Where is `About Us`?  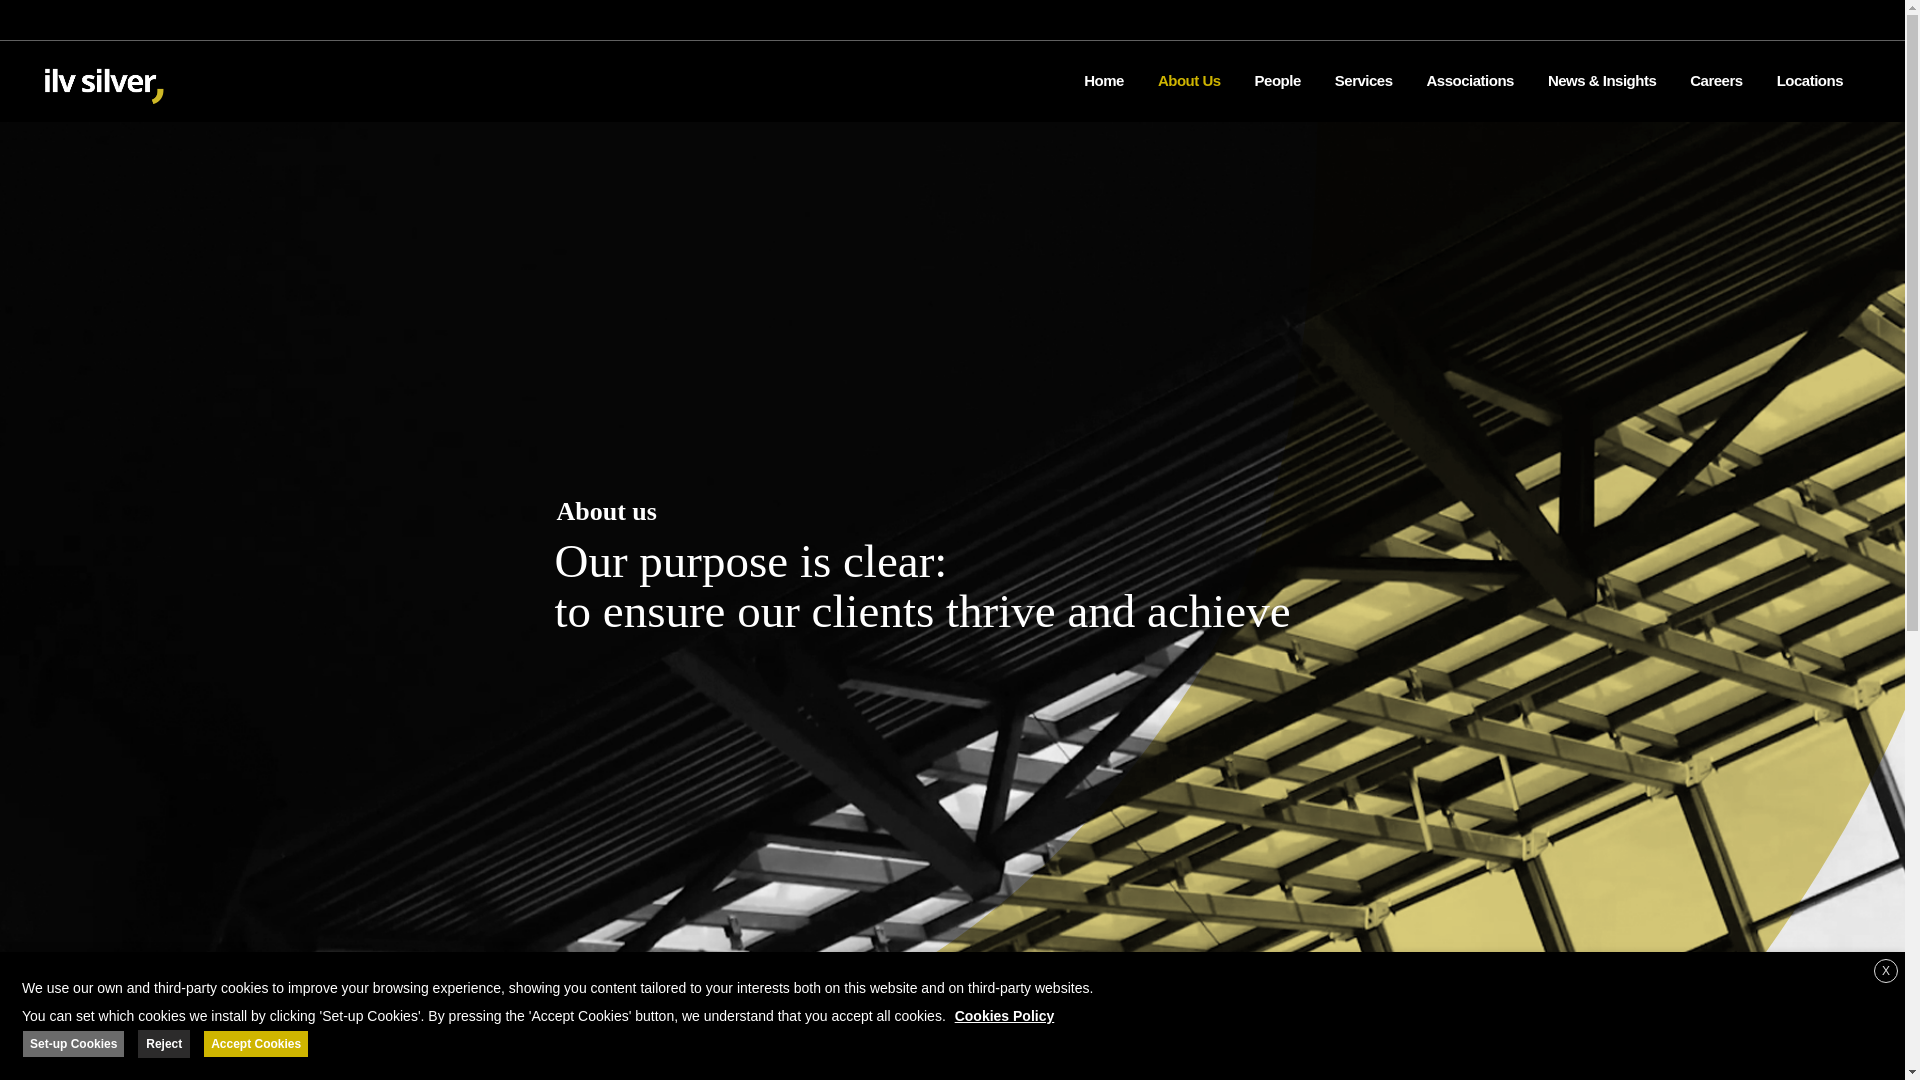
About Us is located at coordinates (1189, 80).